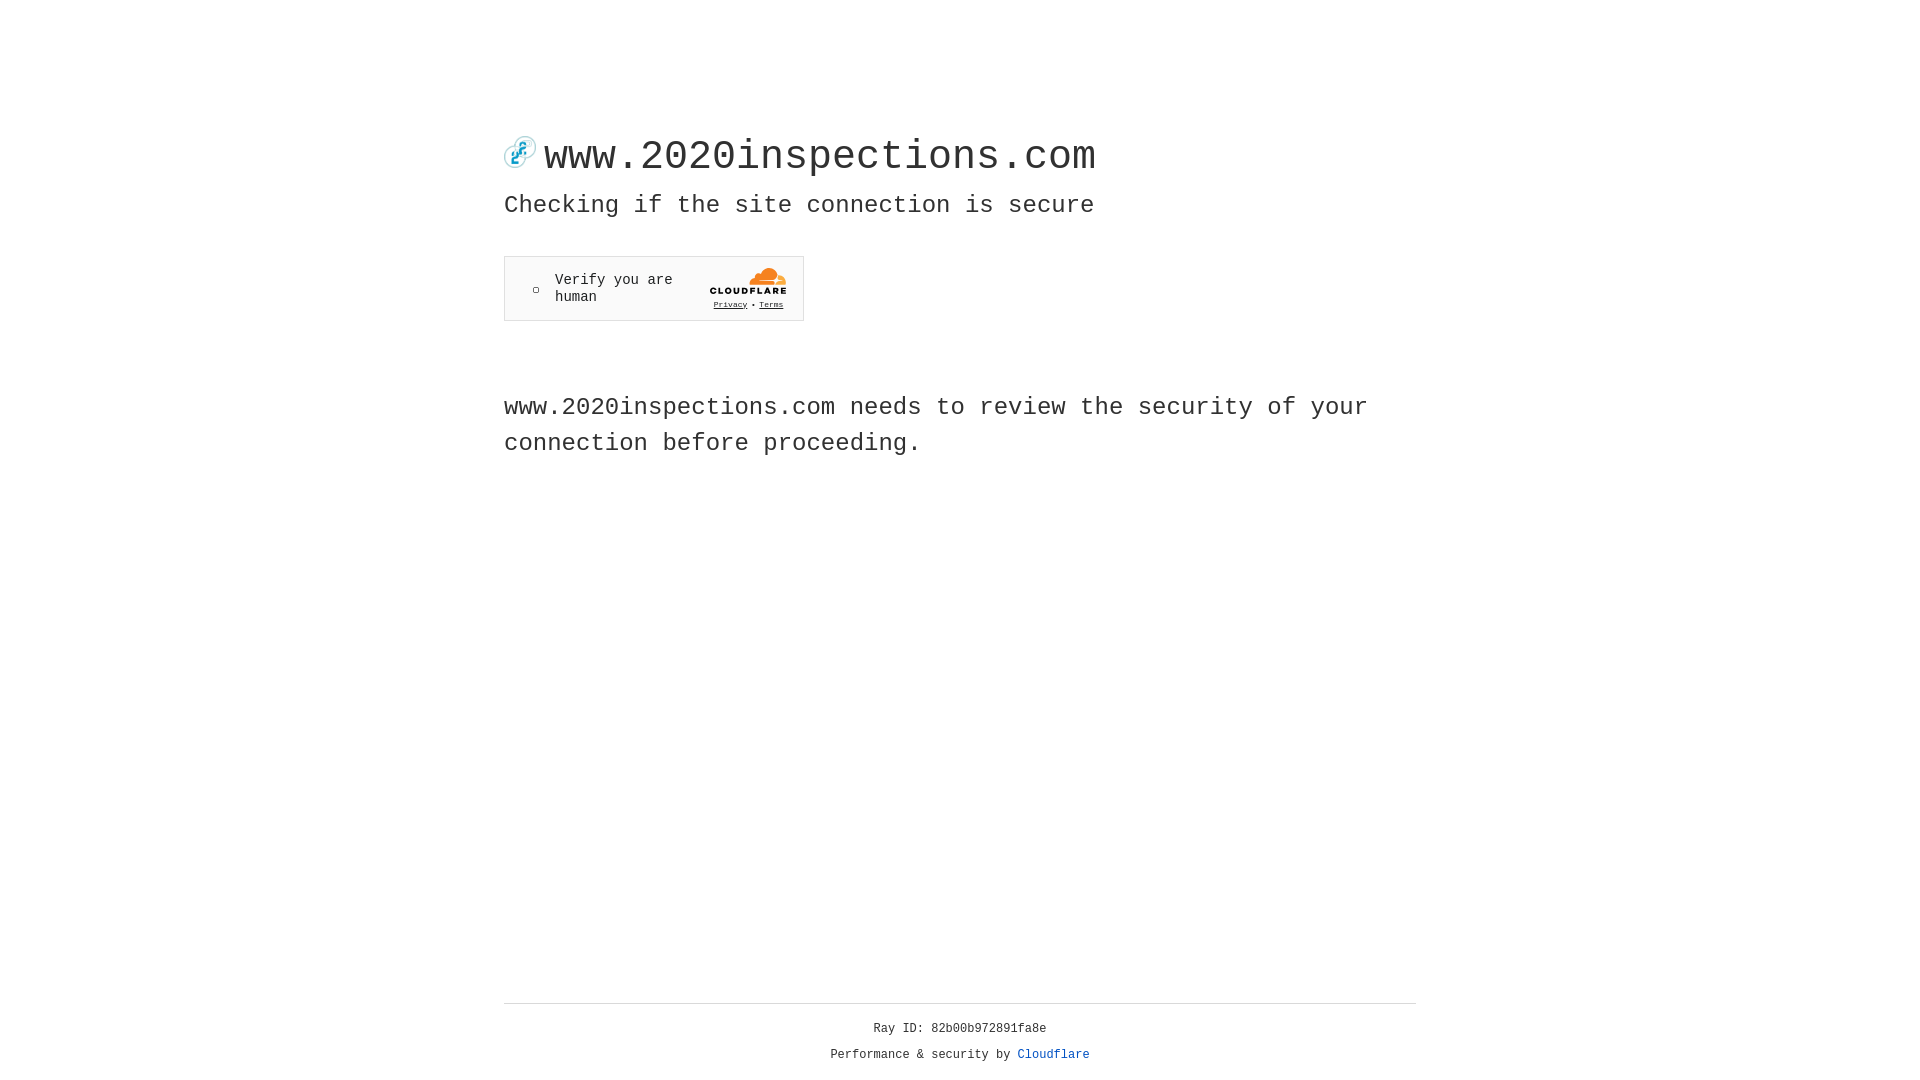 The image size is (1920, 1080). What do you see at coordinates (654, 288) in the screenshot?
I see `Widget containing a Cloudflare security challenge` at bounding box center [654, 288].